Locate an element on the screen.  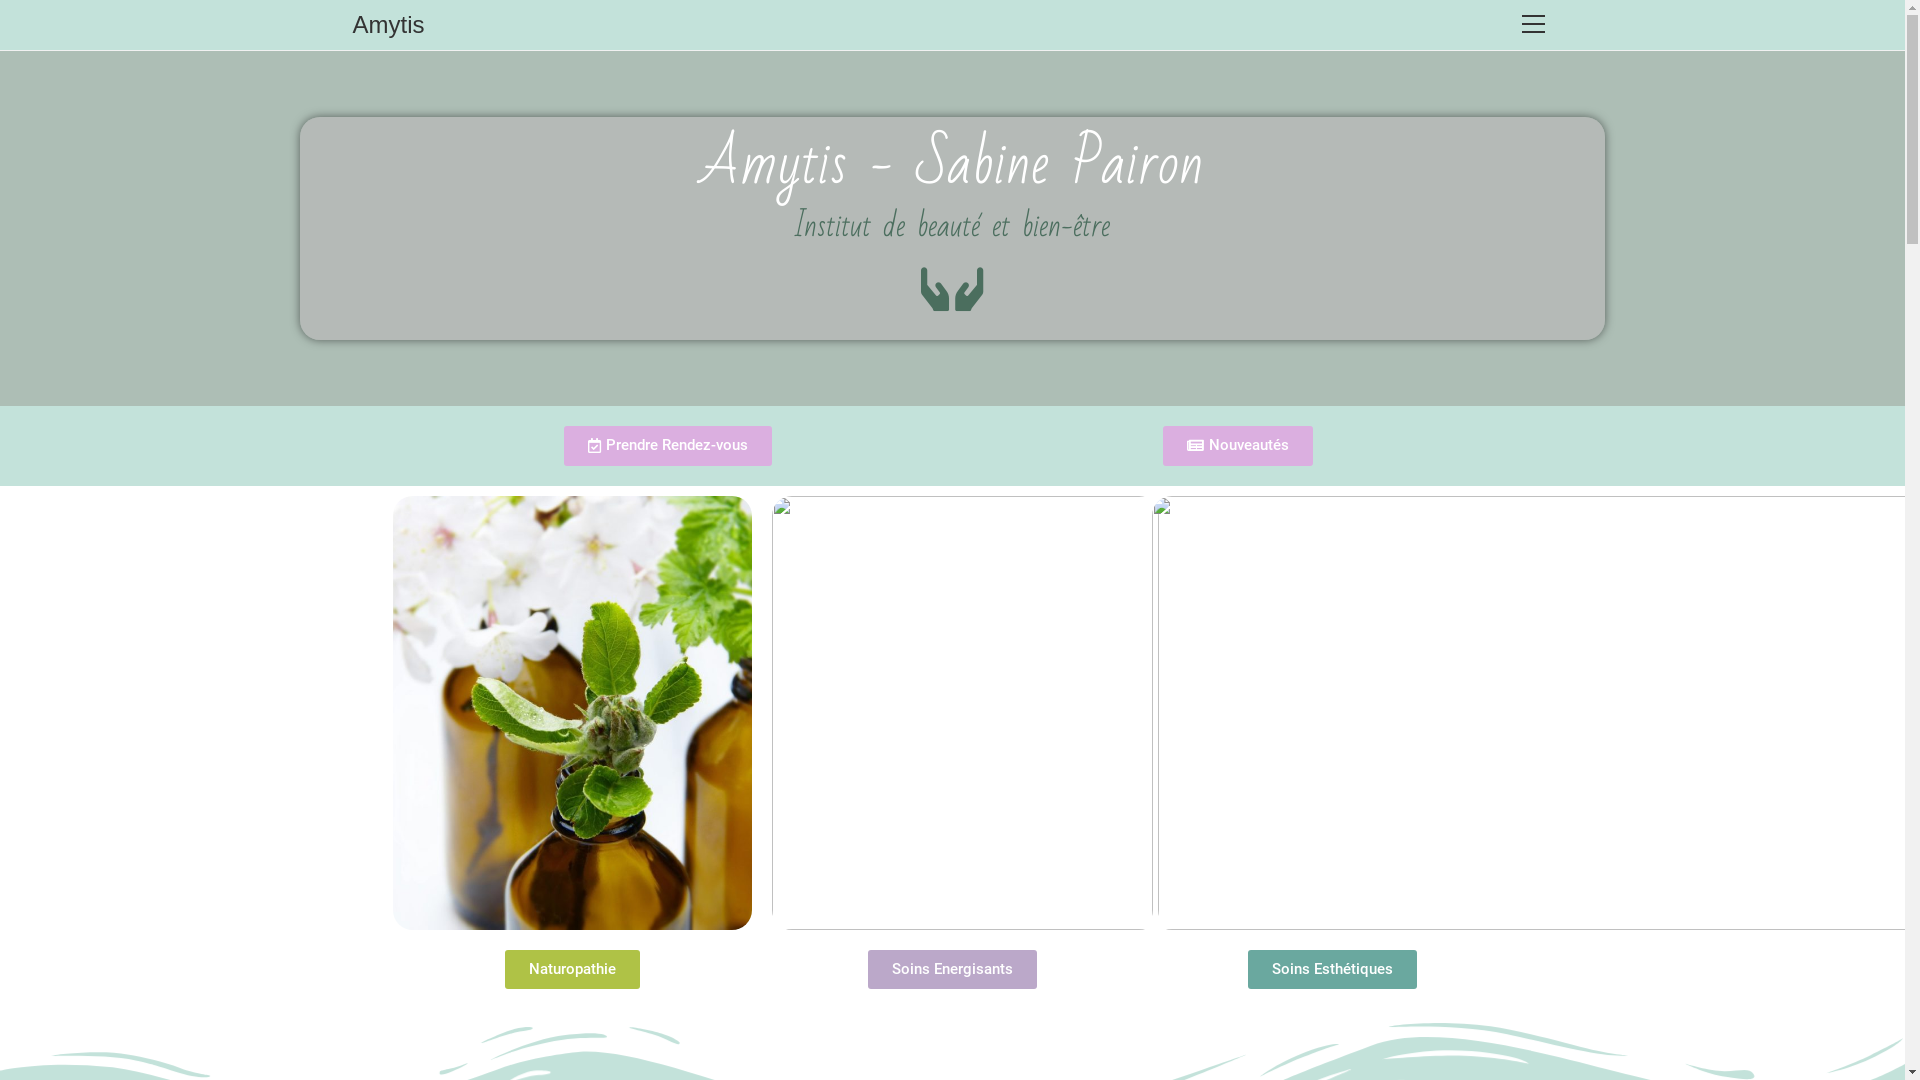
Naturopathie is located at coordinates (572, 970).